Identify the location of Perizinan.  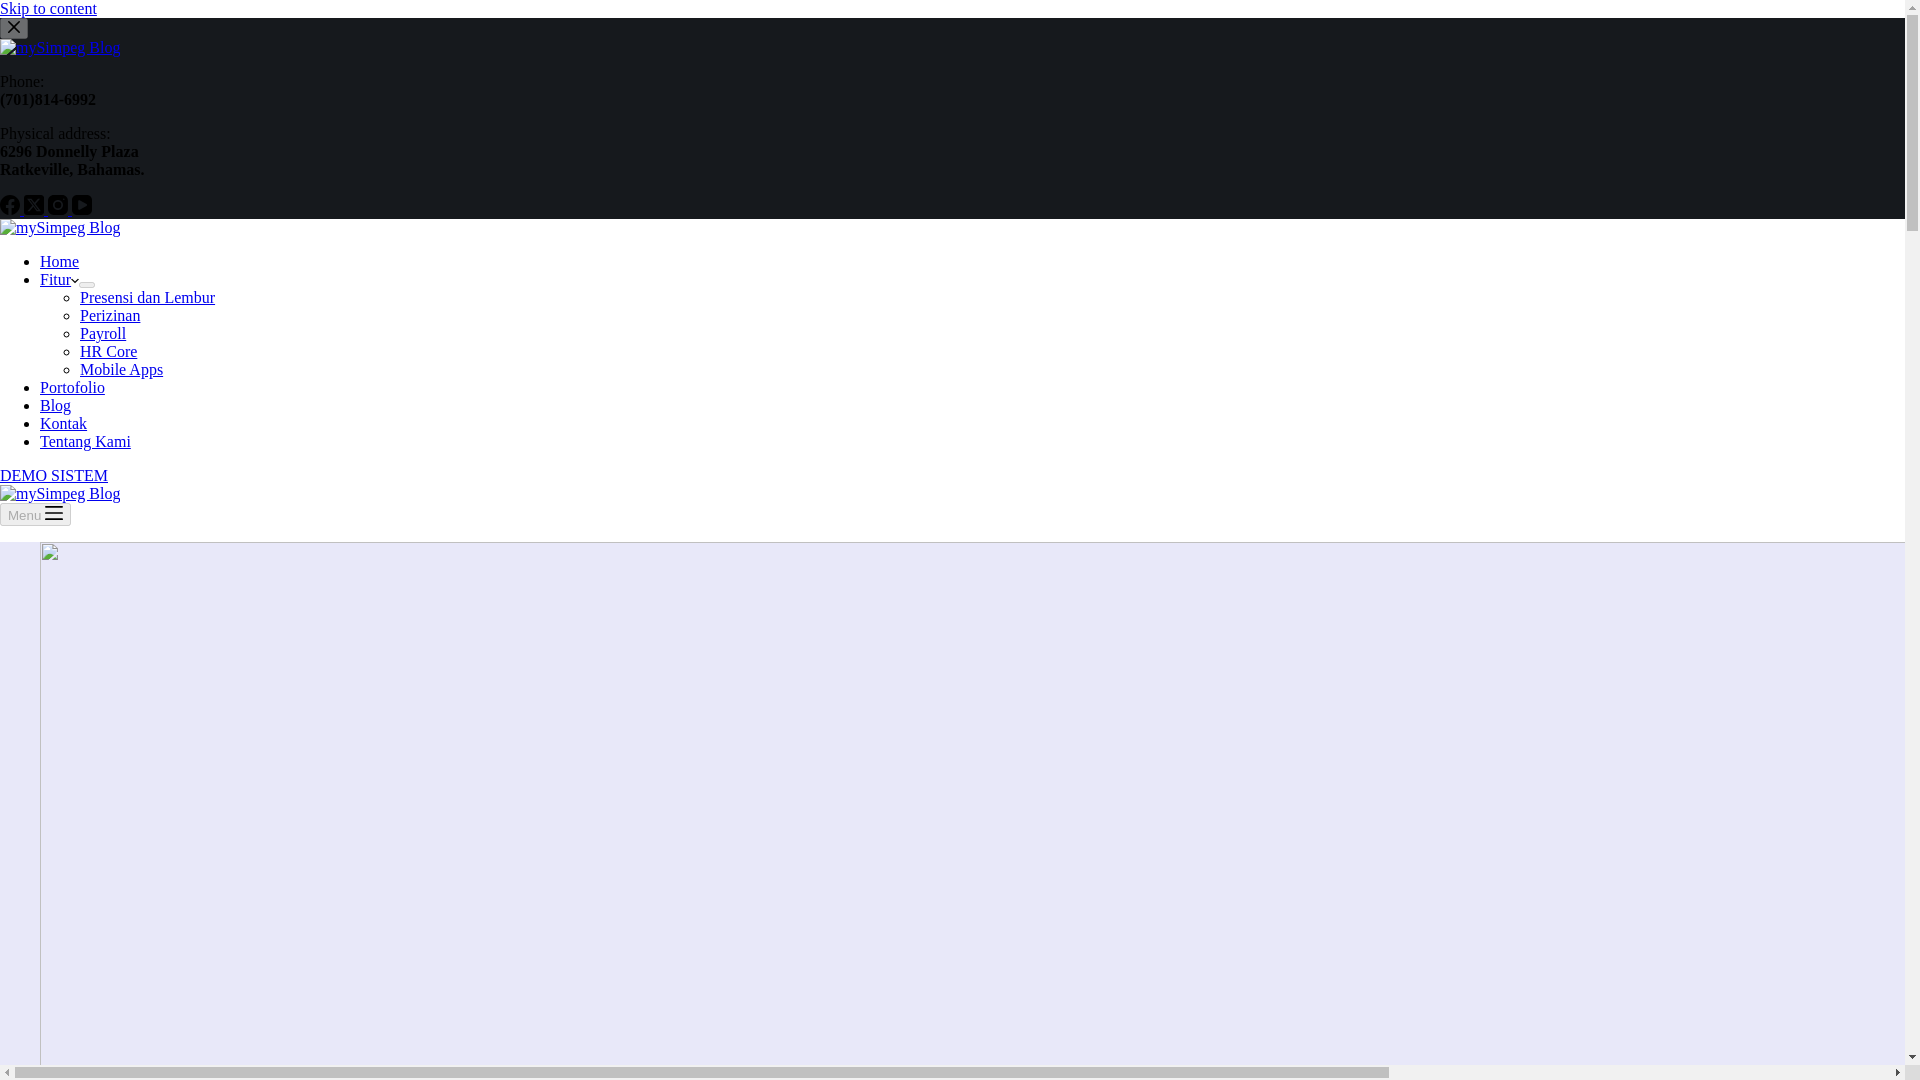
(110, 315).